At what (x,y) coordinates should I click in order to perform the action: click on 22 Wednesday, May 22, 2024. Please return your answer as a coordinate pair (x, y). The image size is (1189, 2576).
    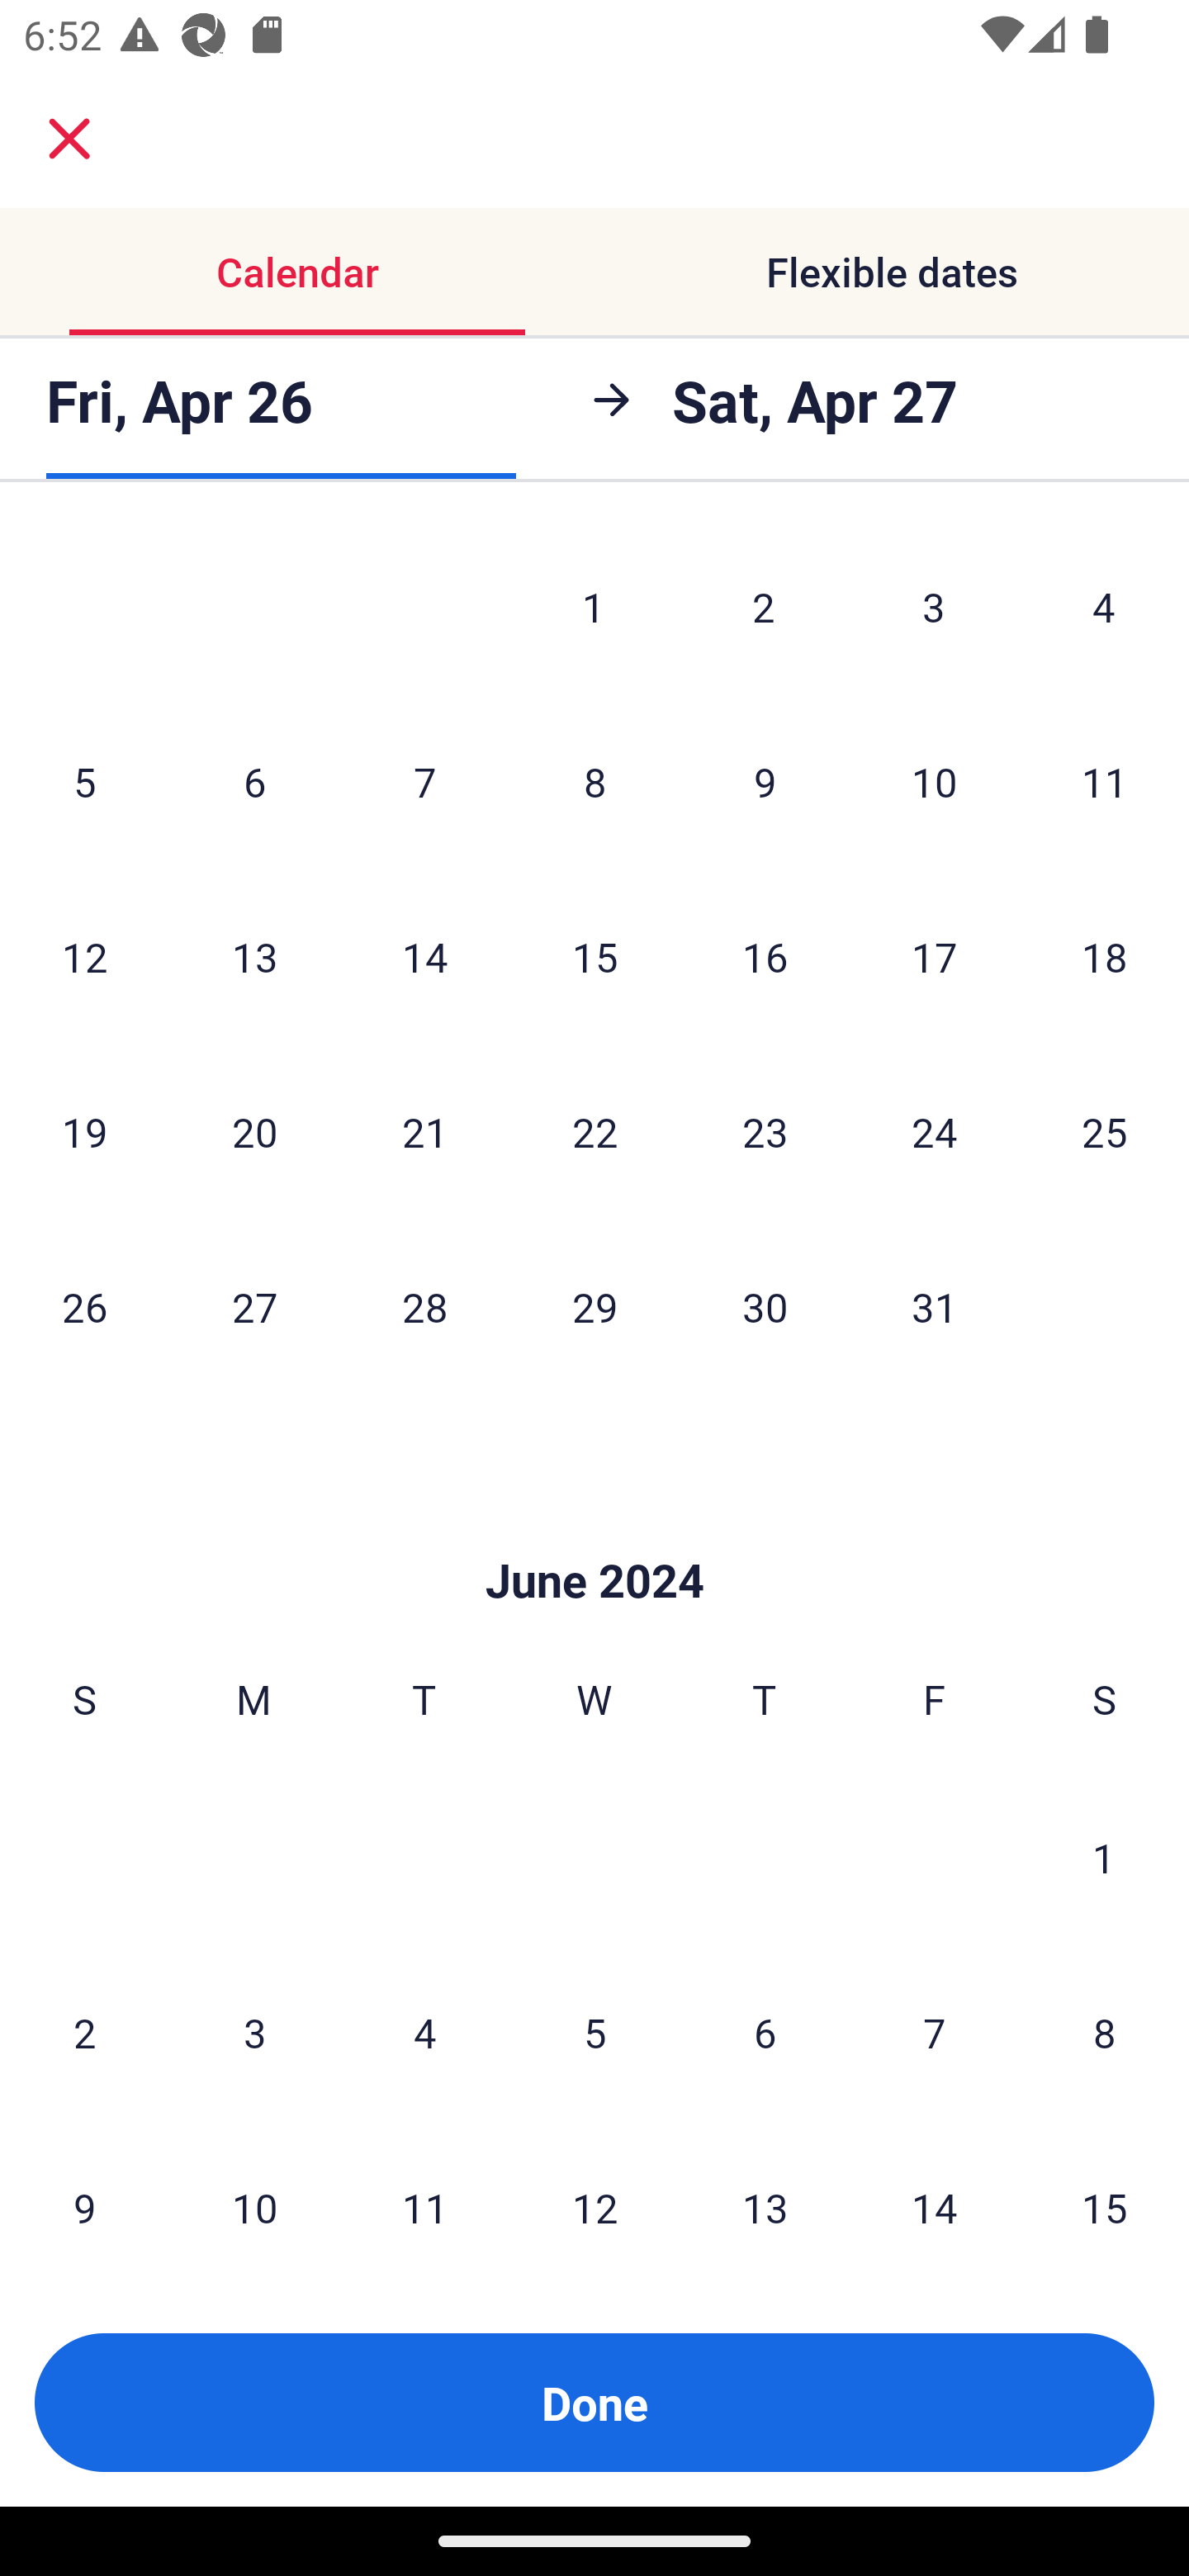
    Looking at the image, I should click on (594, 1130).